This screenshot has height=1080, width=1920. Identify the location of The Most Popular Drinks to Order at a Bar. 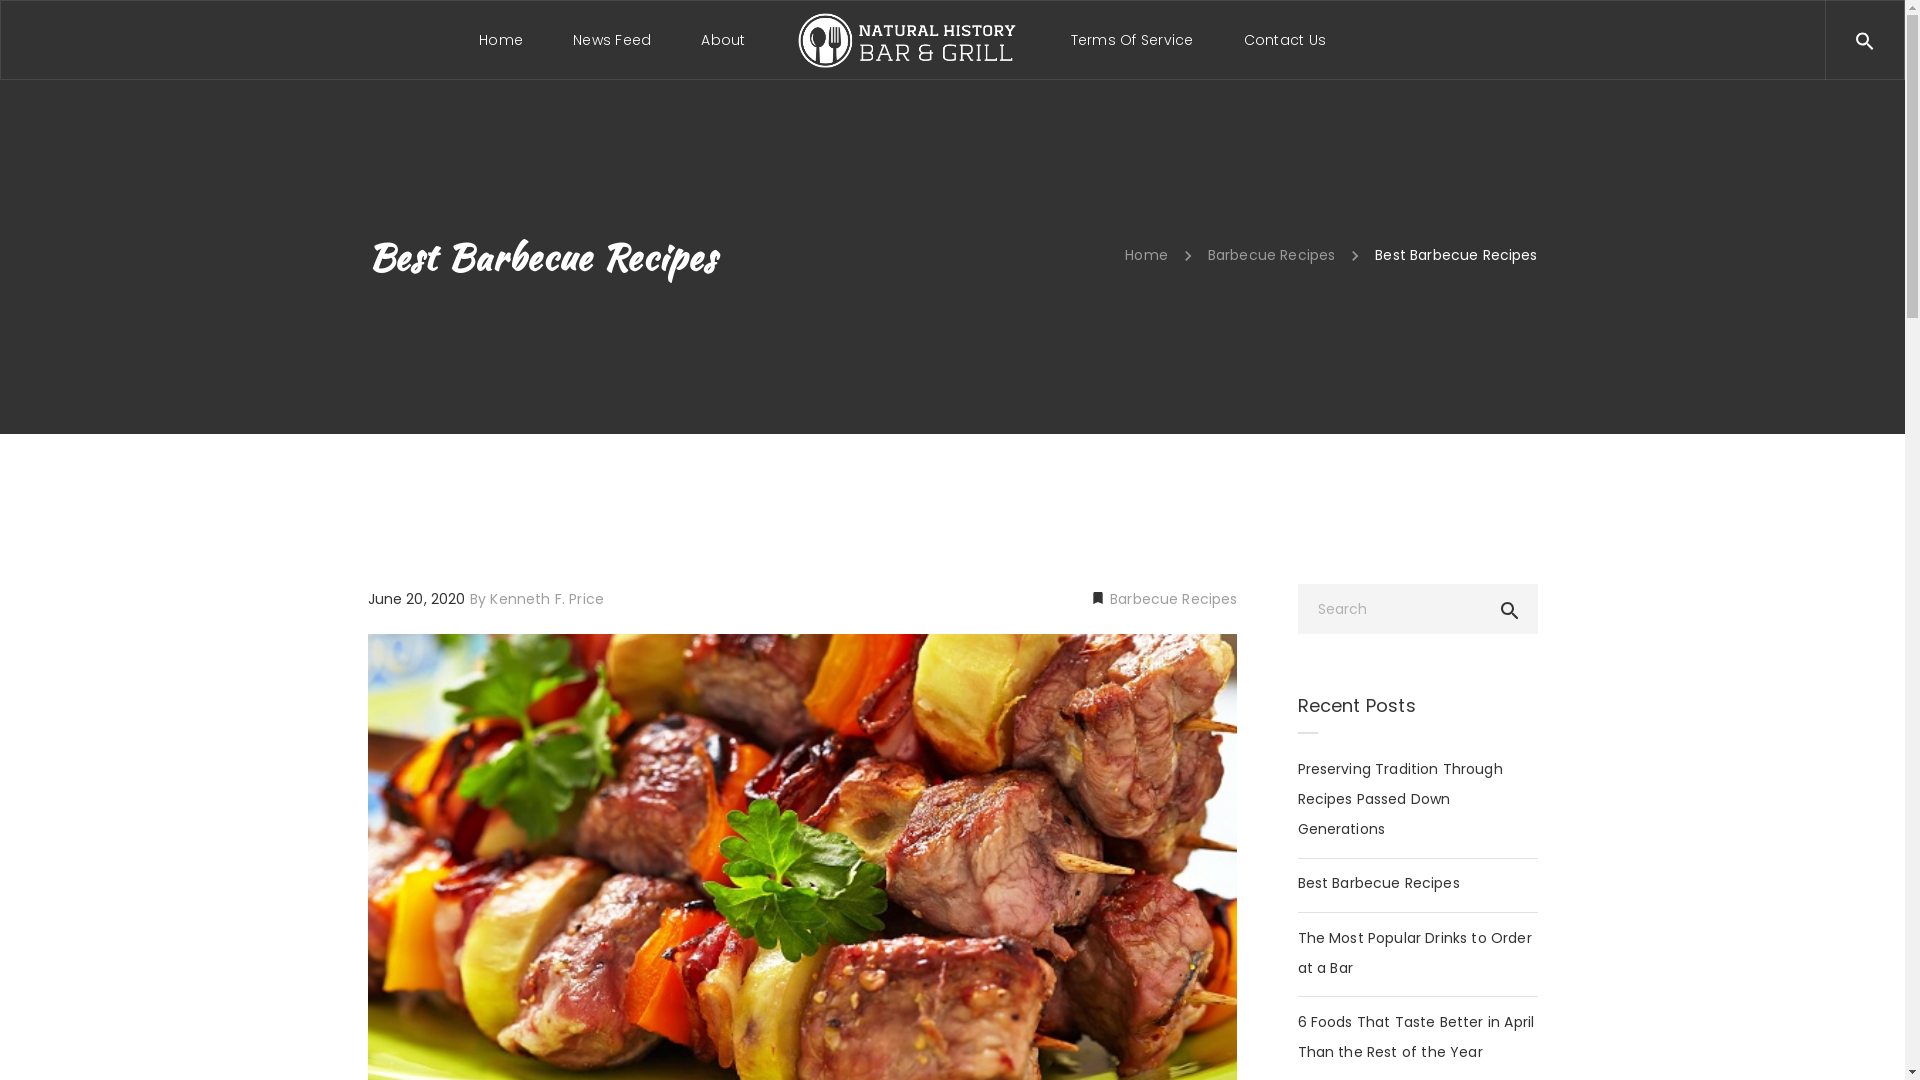
(1418, 953).